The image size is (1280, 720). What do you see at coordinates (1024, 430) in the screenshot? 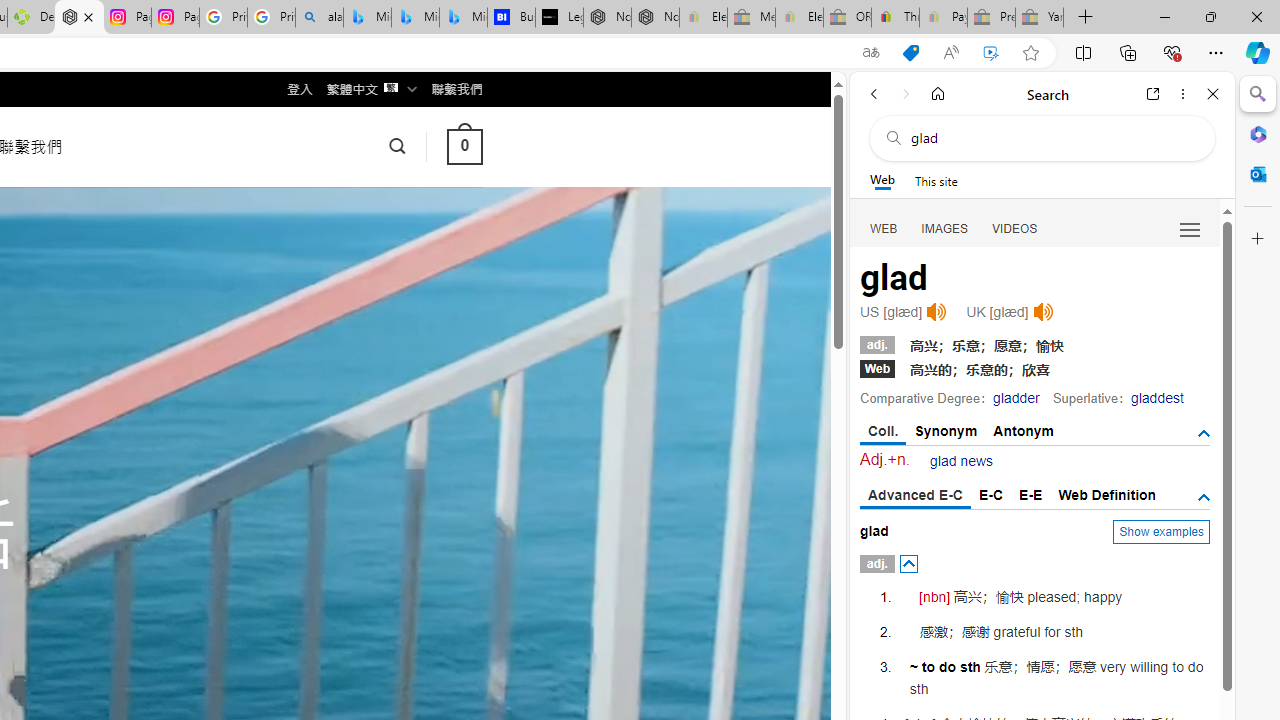
I see `Antonym` at bounding box center [1024, 430].